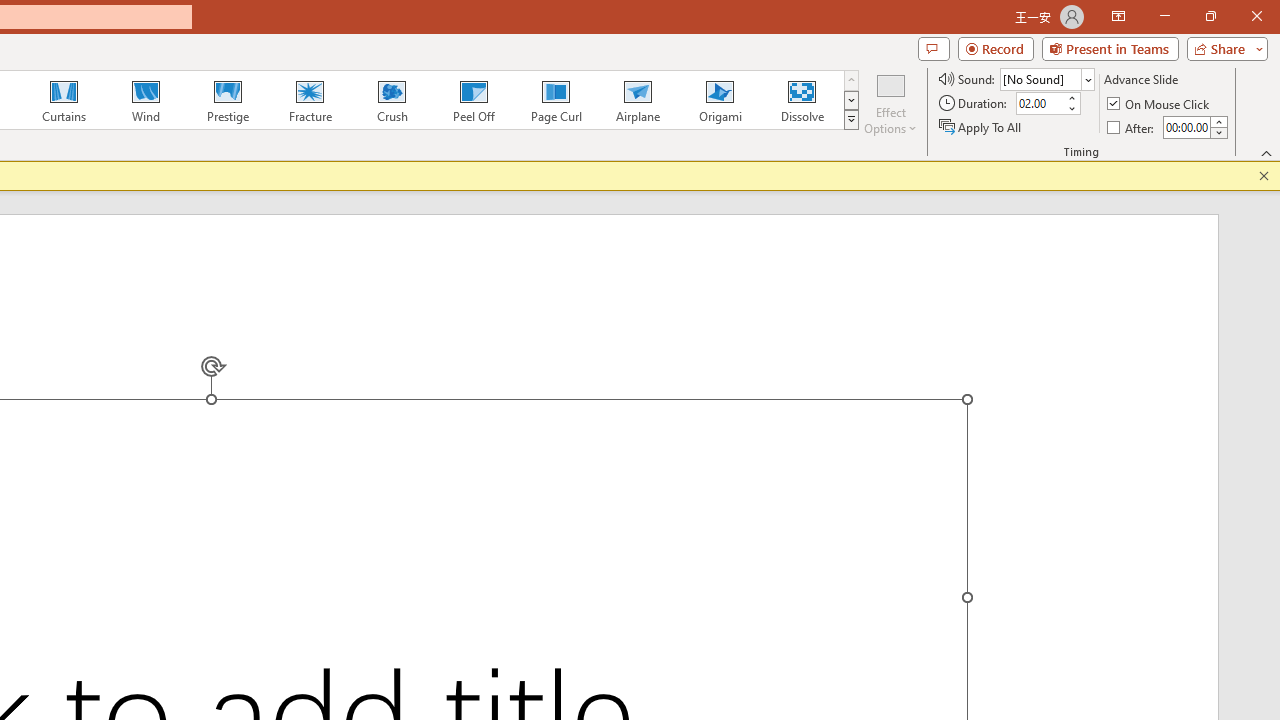 The image size is (1280, 720). I want to click on Less, so click(1218, 132).